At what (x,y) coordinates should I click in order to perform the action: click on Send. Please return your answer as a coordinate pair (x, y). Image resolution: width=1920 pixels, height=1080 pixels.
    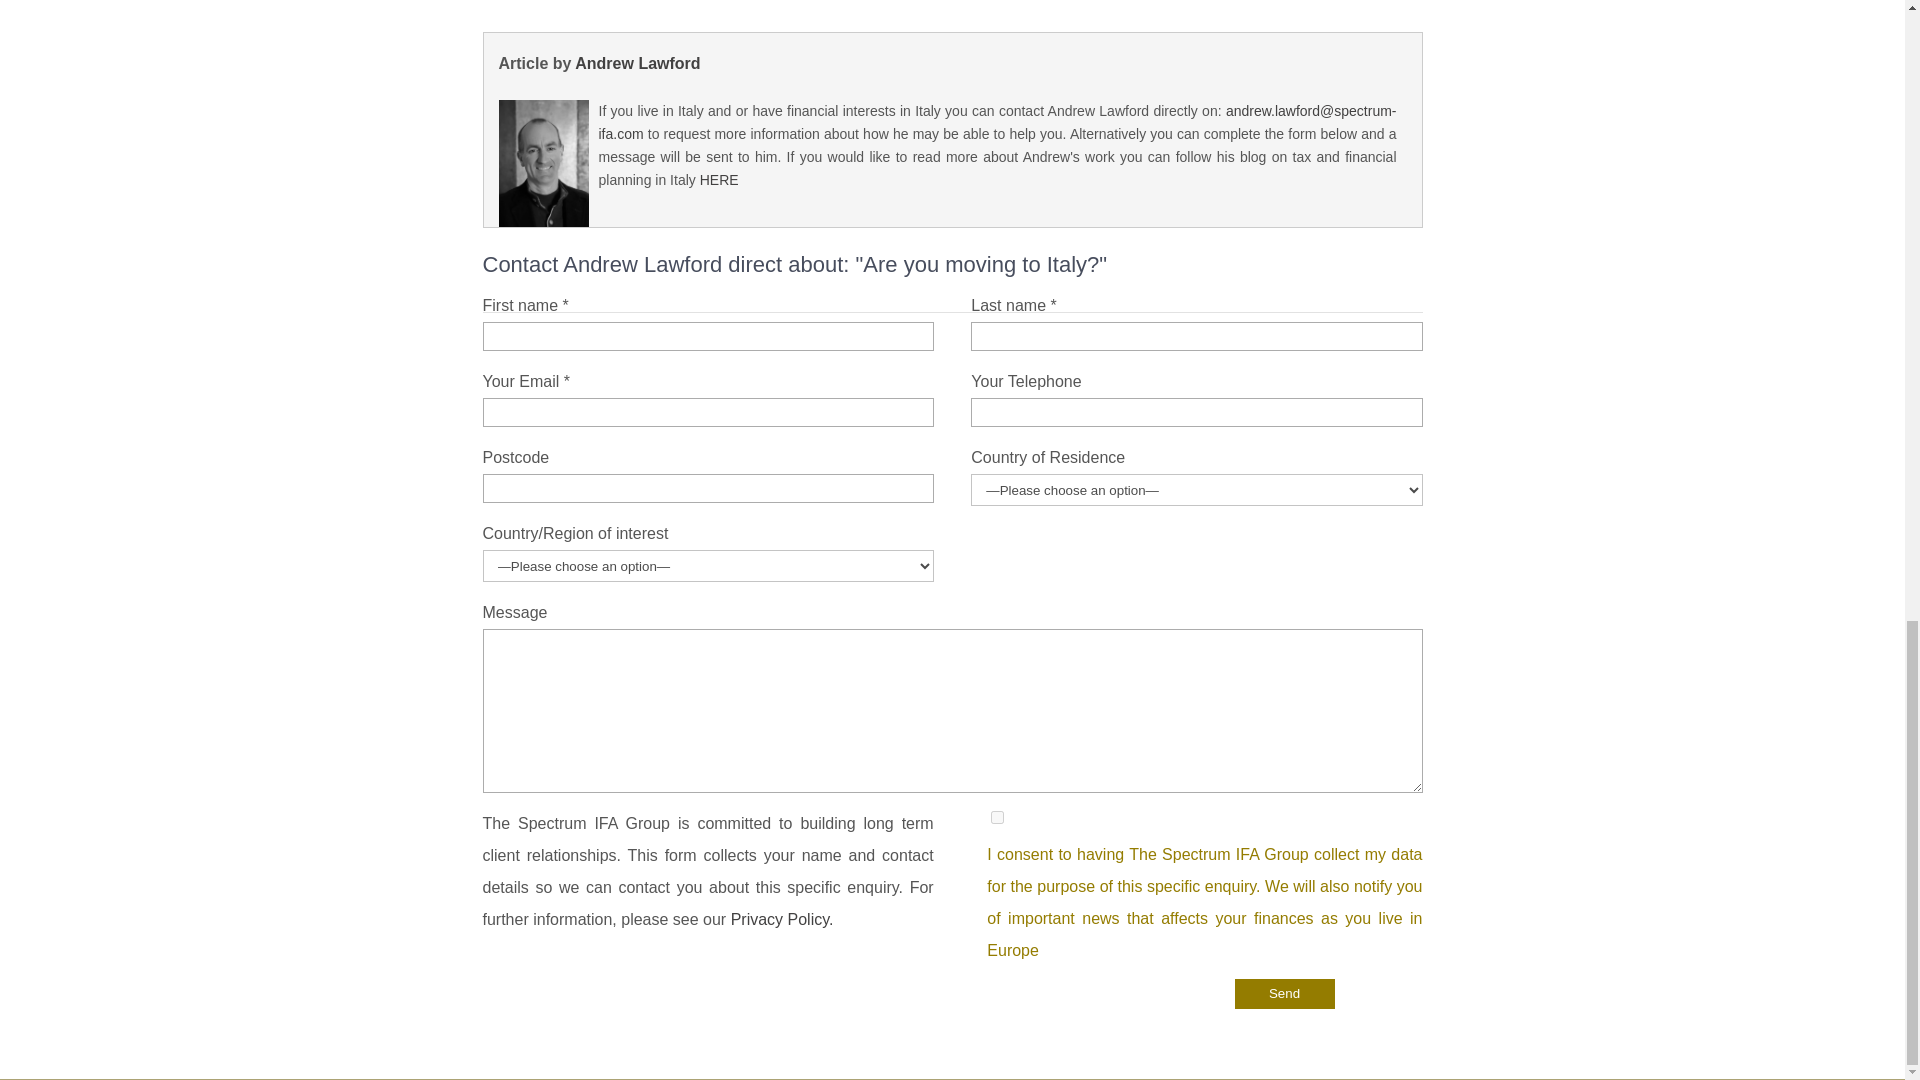
    Looking at the image, I should click on (1284, 993).